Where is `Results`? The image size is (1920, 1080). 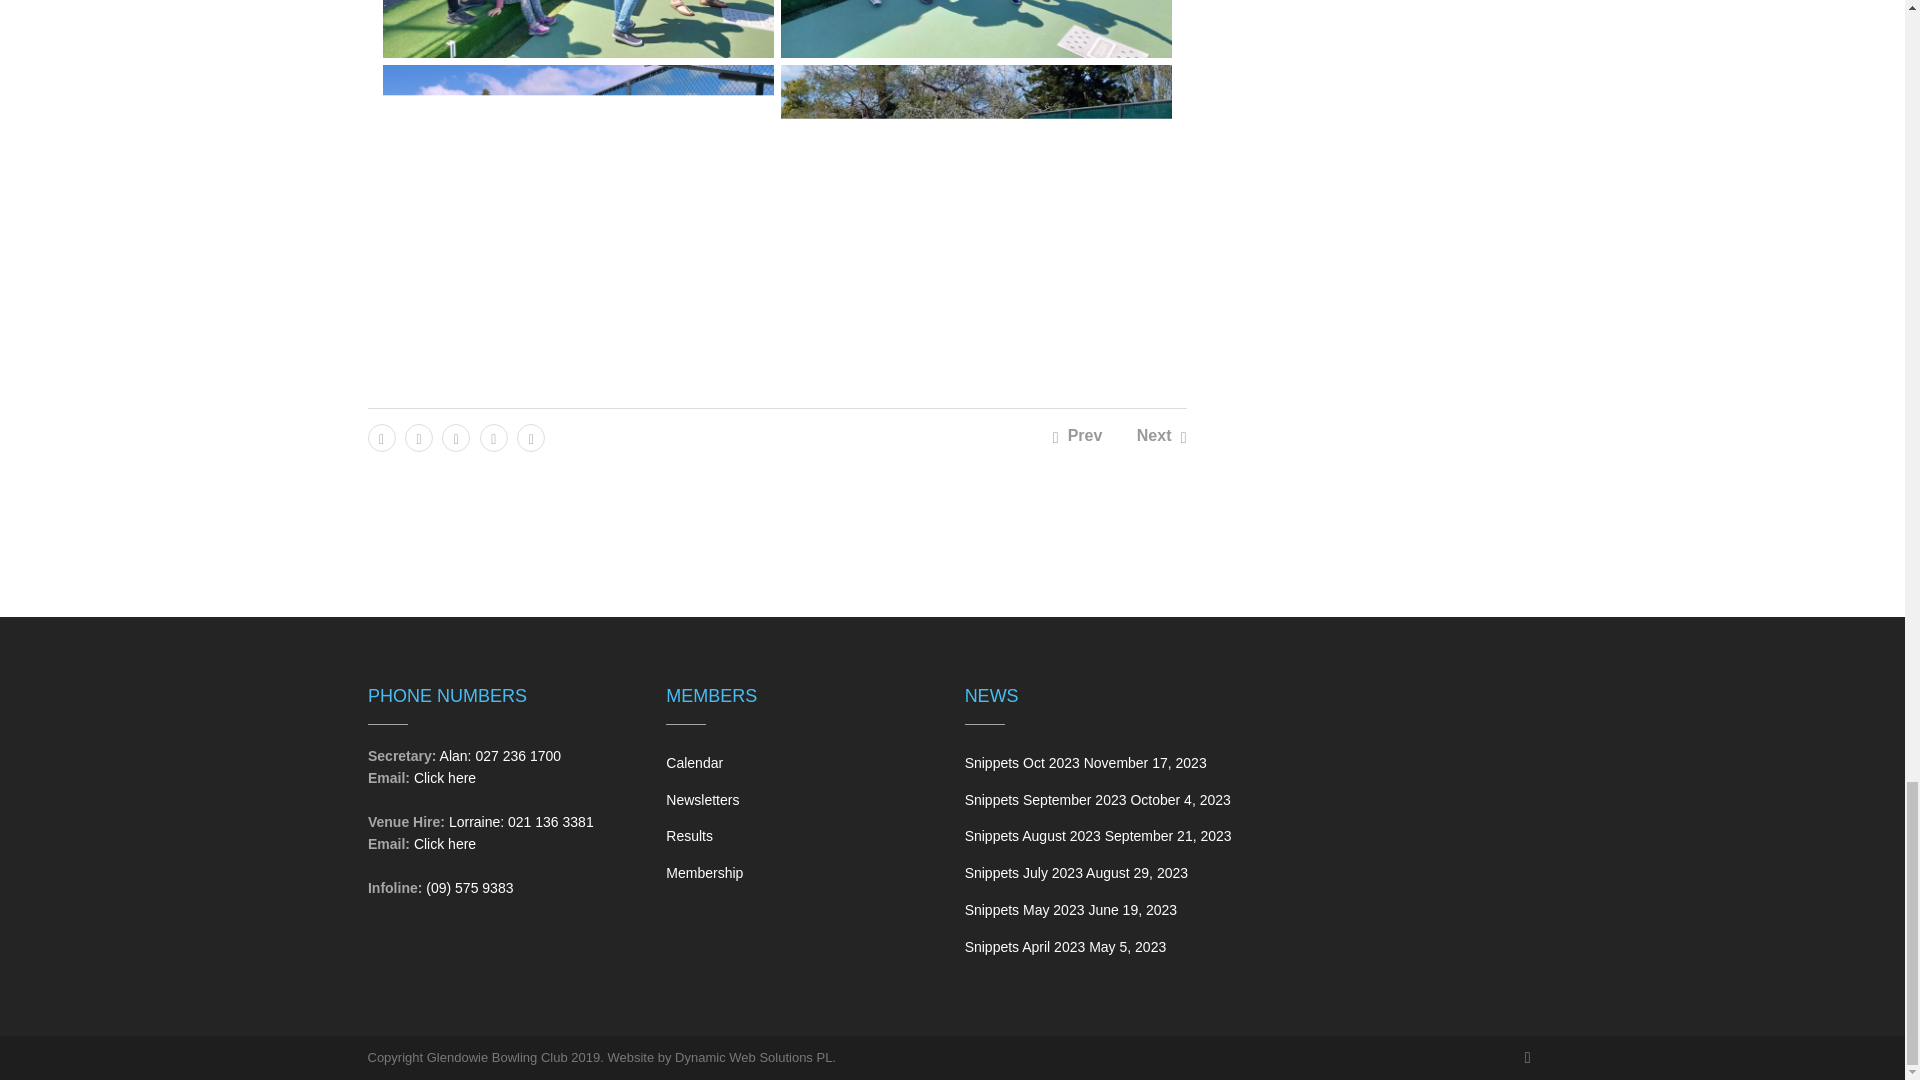
Results is located at coordinates (689, 836).